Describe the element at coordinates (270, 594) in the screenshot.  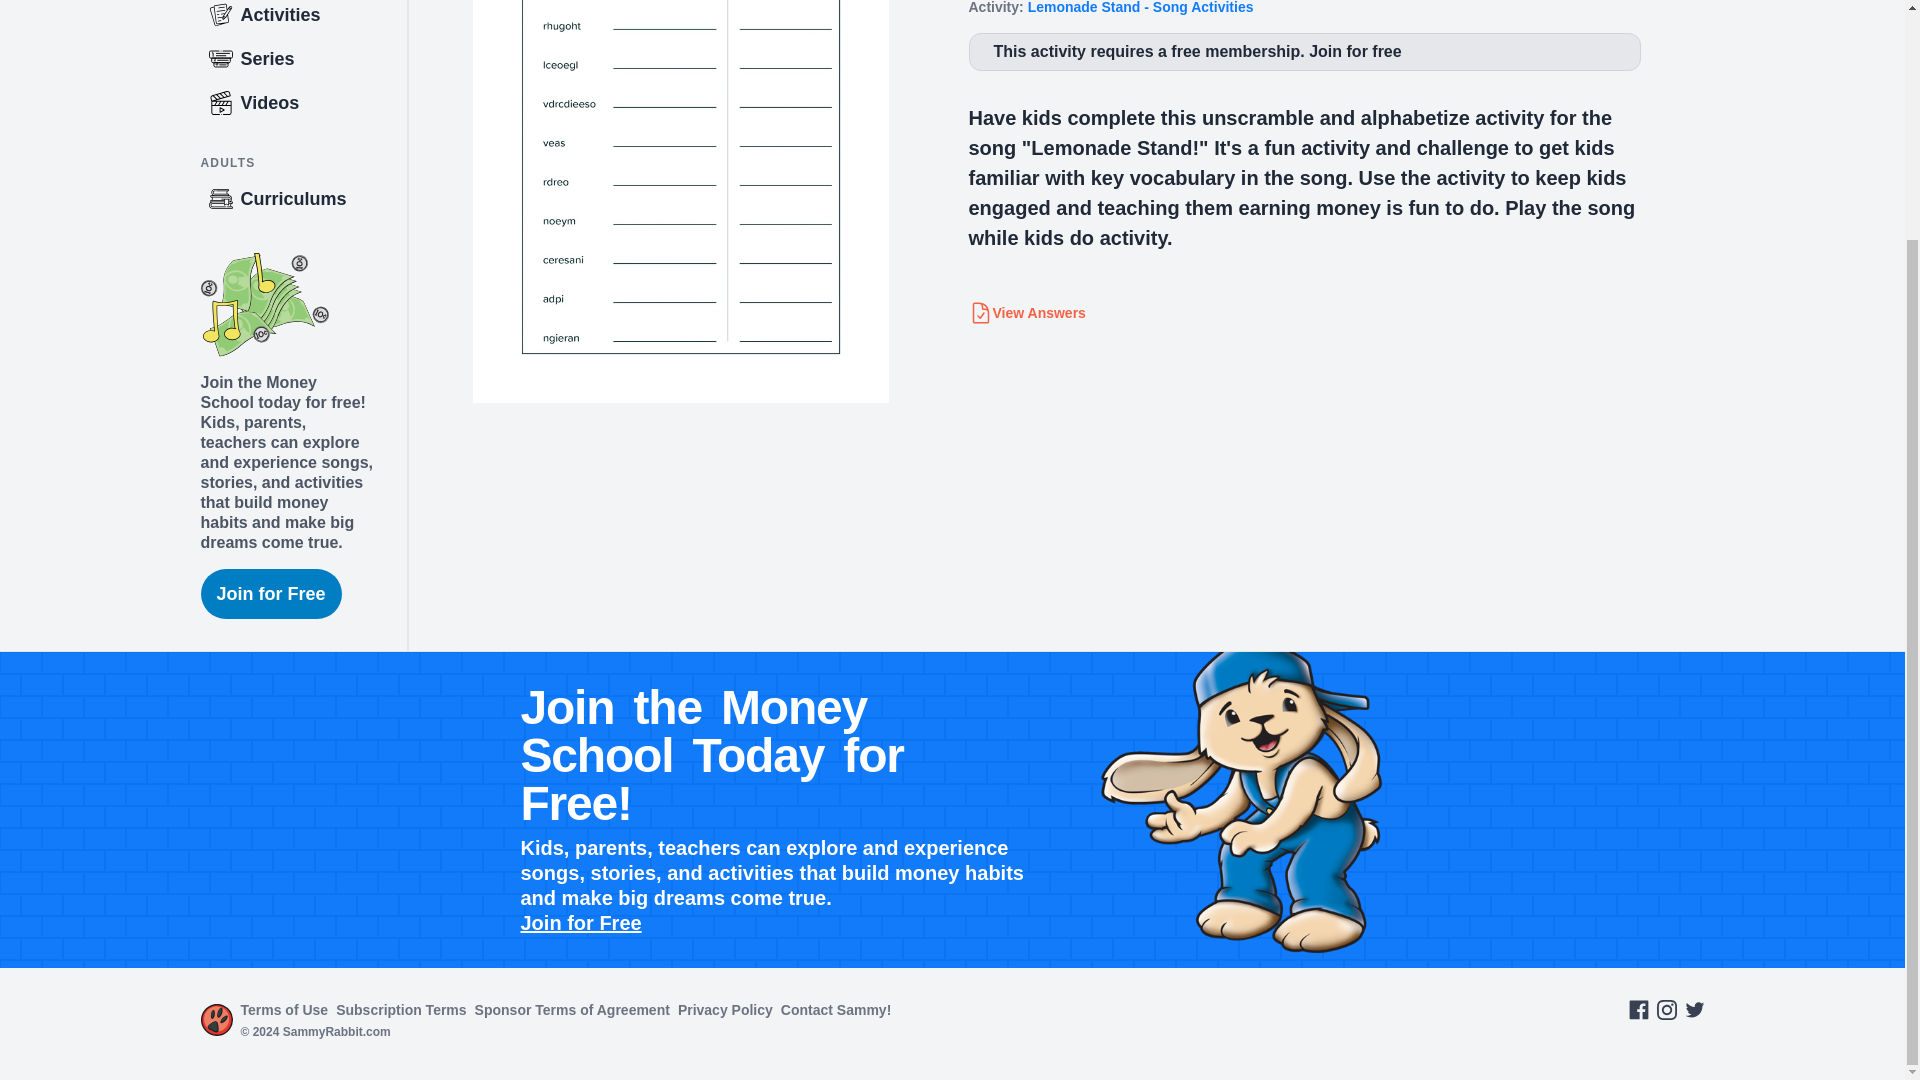
I see `Join for Free` at that location.